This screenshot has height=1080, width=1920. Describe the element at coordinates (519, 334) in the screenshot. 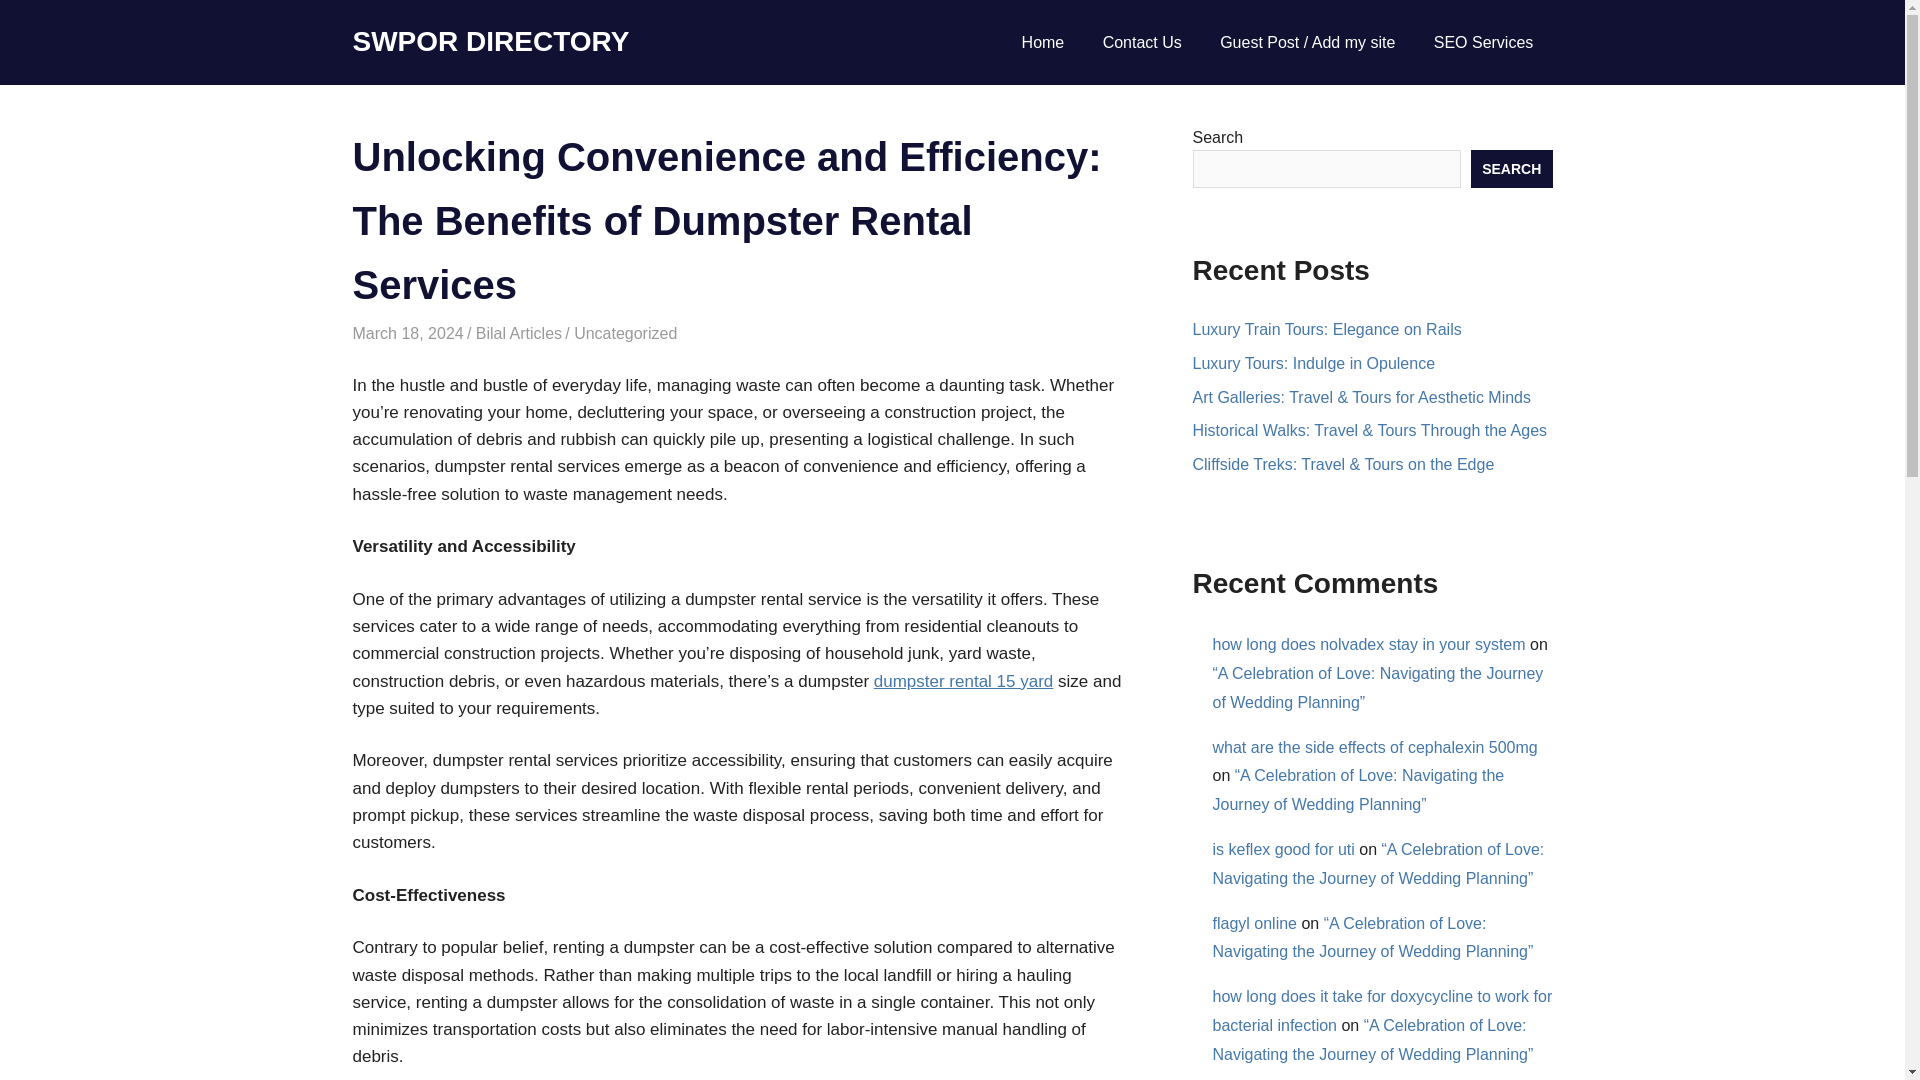

I see `View all posts by Bilal Articles` at that location.